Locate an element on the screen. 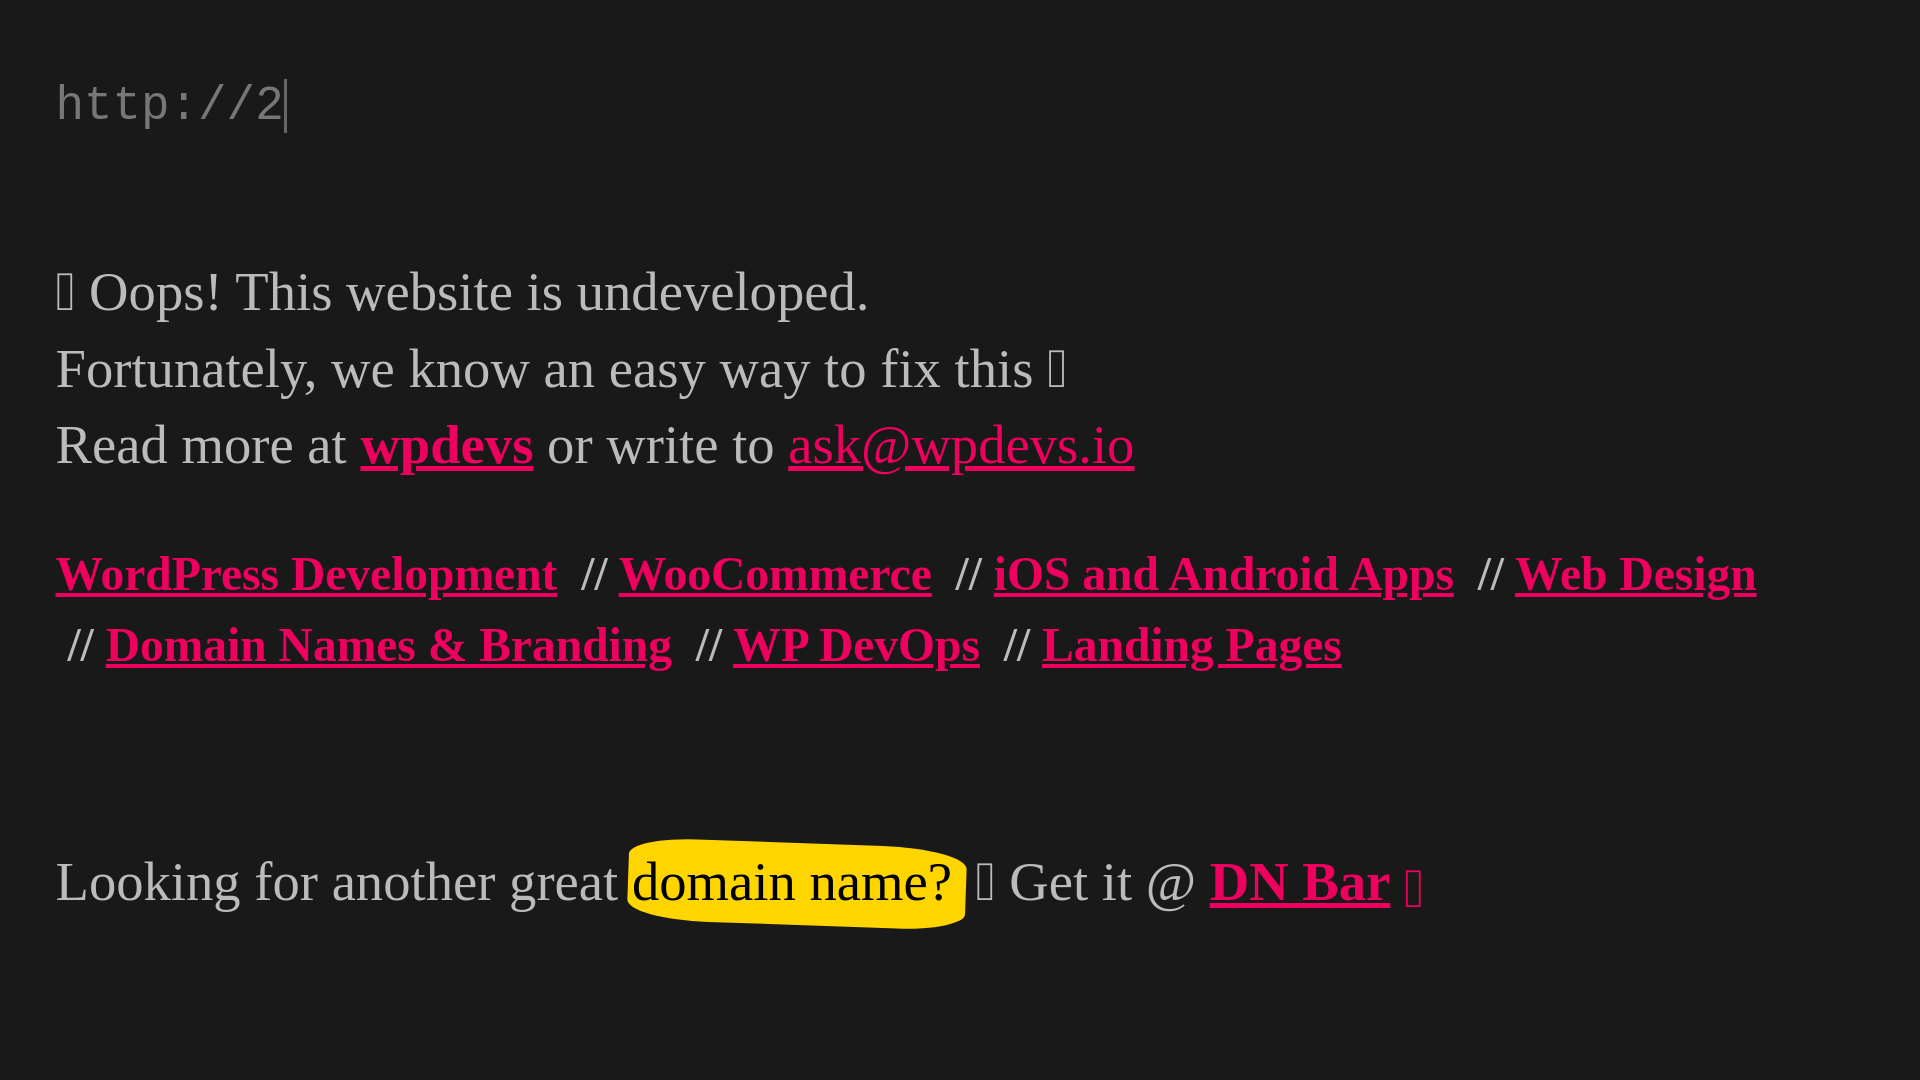 Image resolution: width=1920 pixels, height=1080 pixels. Domain Names & Branding is located at coordinates (389, 645).